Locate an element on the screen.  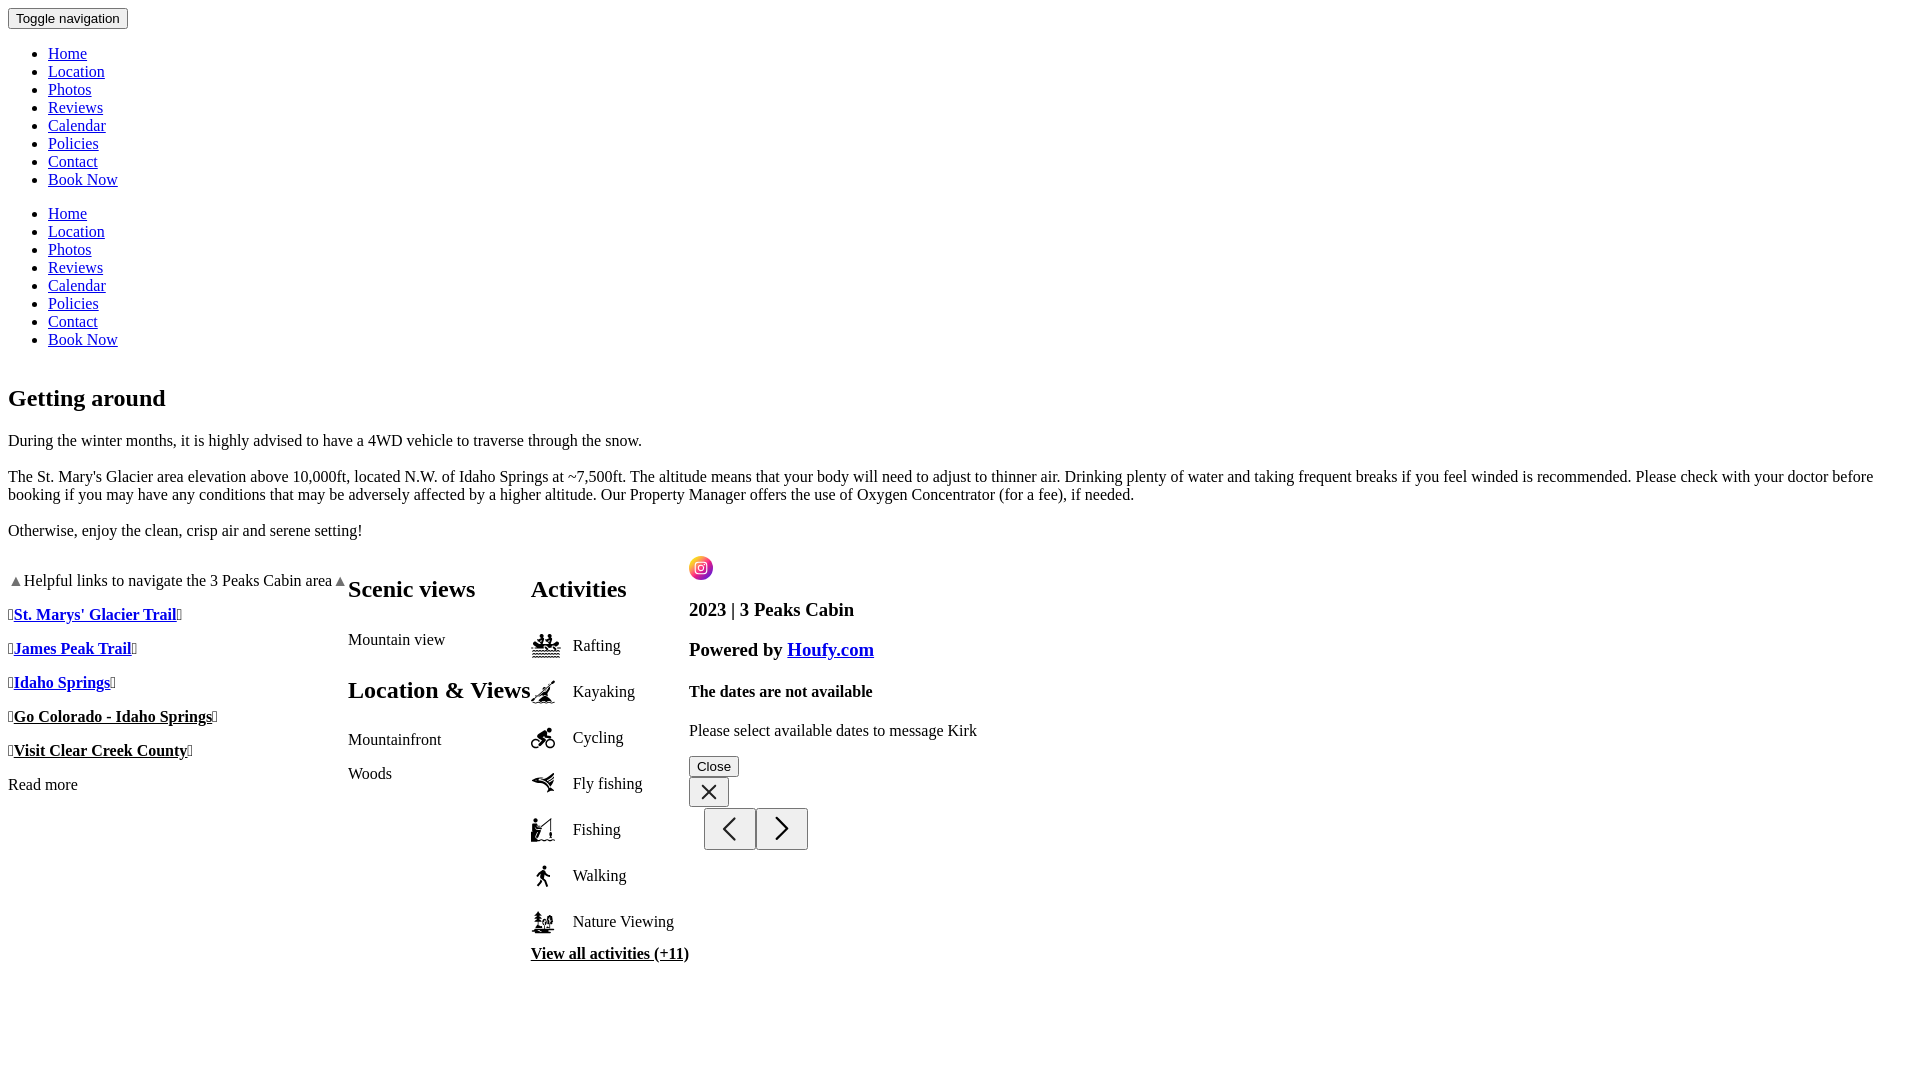
Visit Clear Creek County is located at coordinates (100, 750).